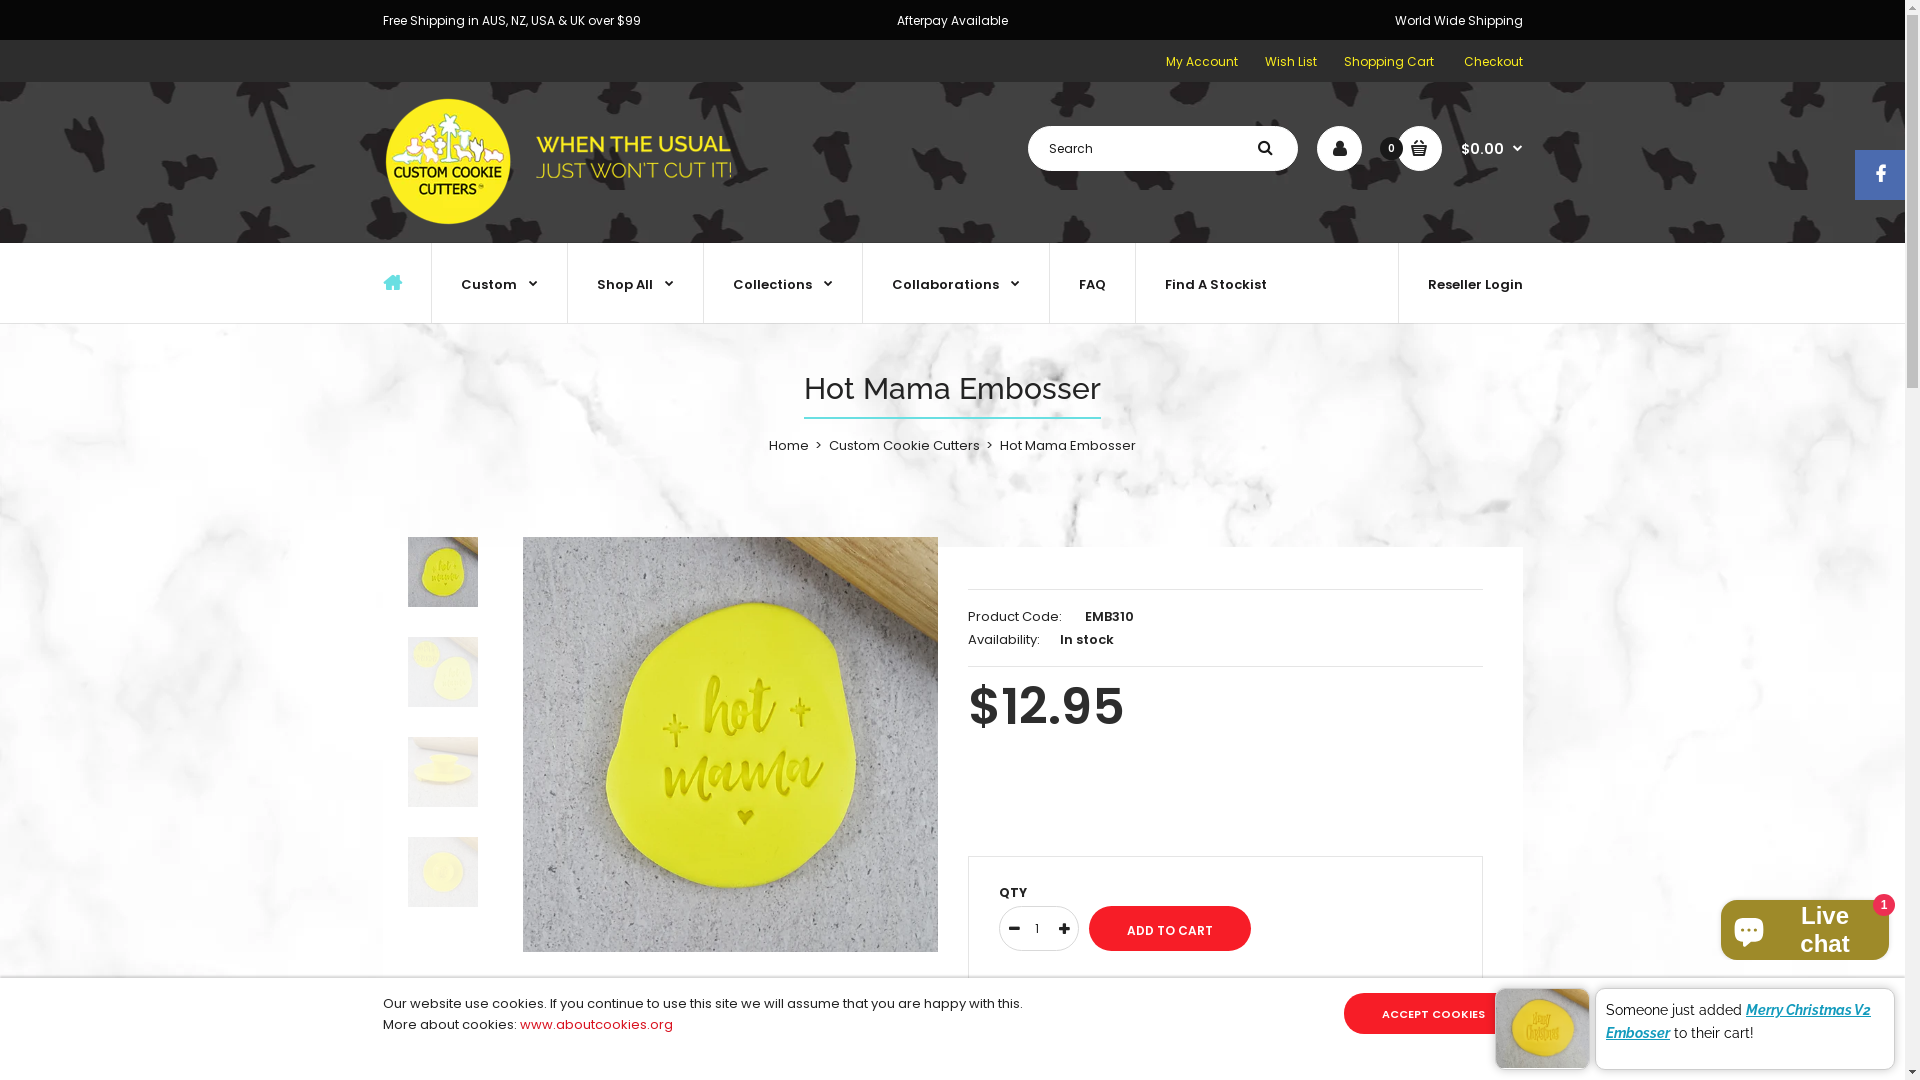 The height and width of the screenshot is (1080, 1920). What do you see at coordinates (1460, 283) in the screenshot?
I see `Reseller Login` at bounding box center [1460, 283].